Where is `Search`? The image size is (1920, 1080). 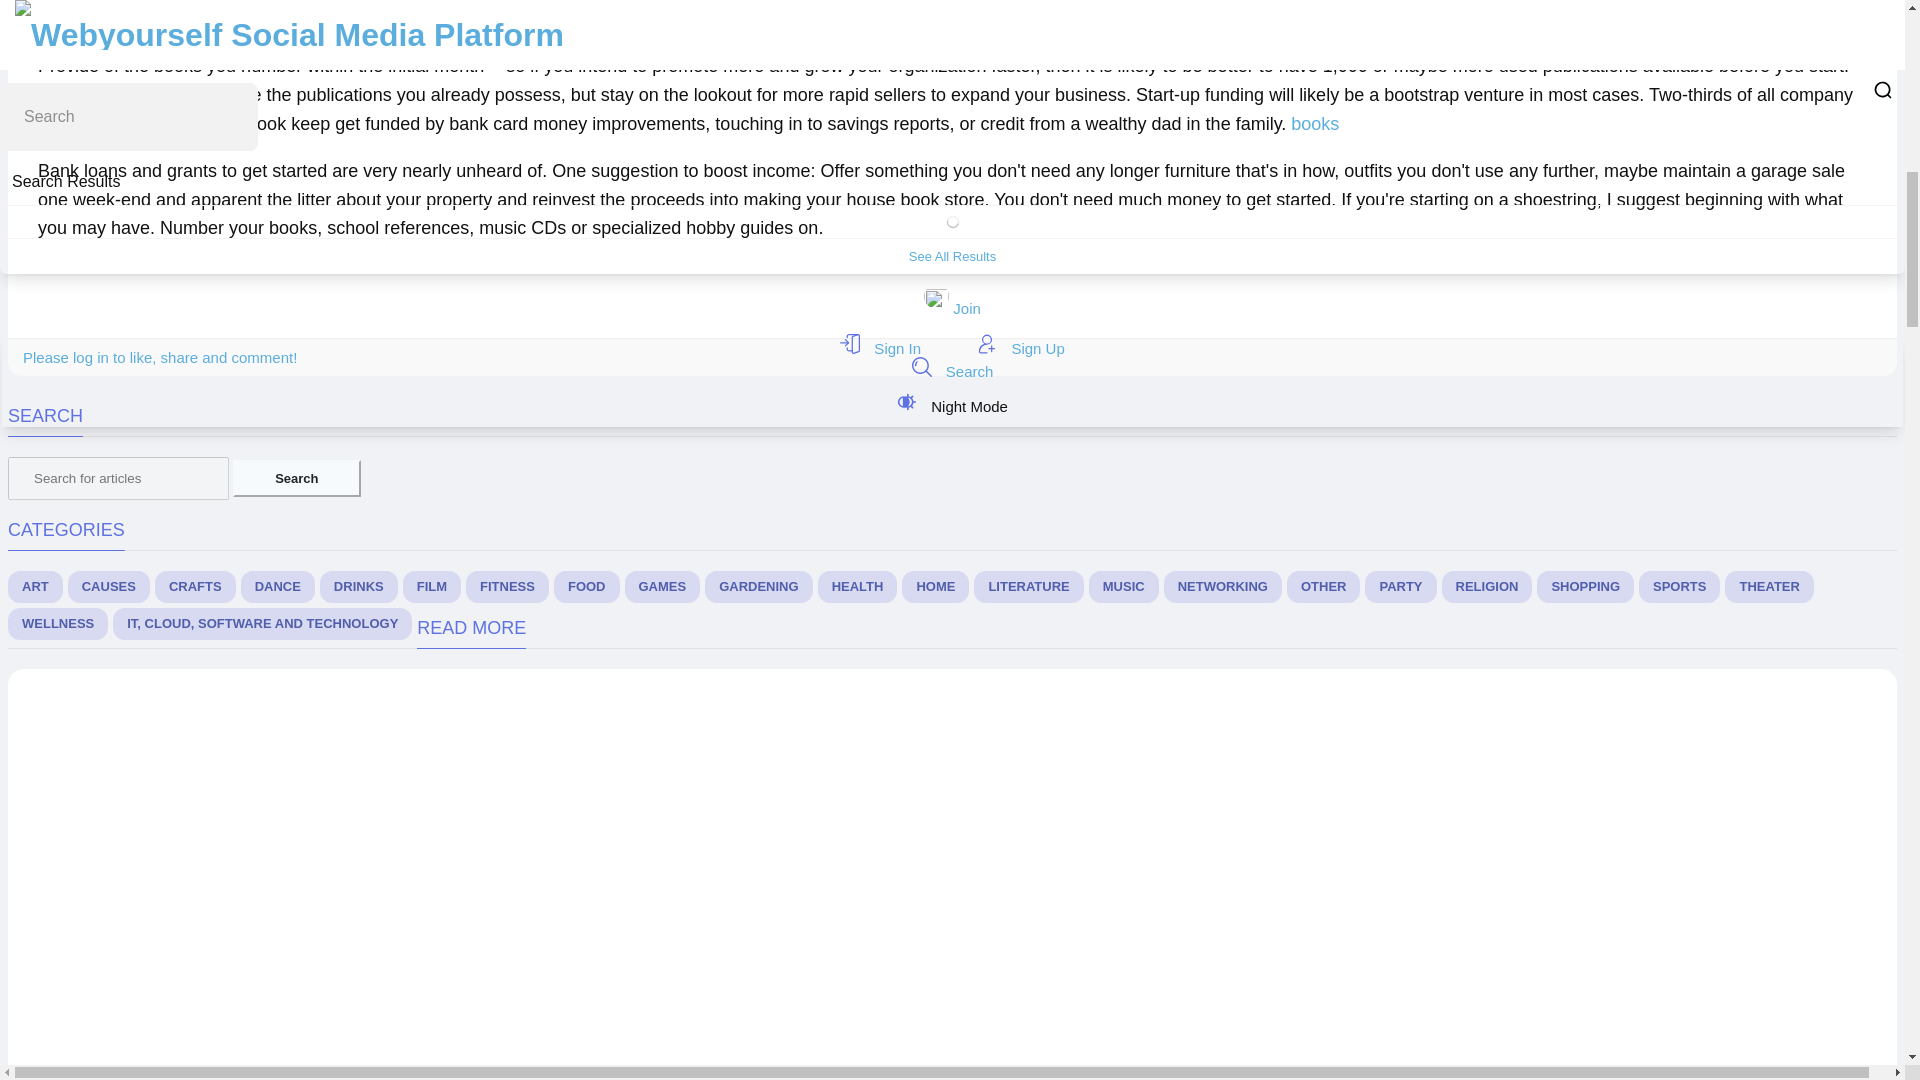 Search is located at coordinates (296, 478).